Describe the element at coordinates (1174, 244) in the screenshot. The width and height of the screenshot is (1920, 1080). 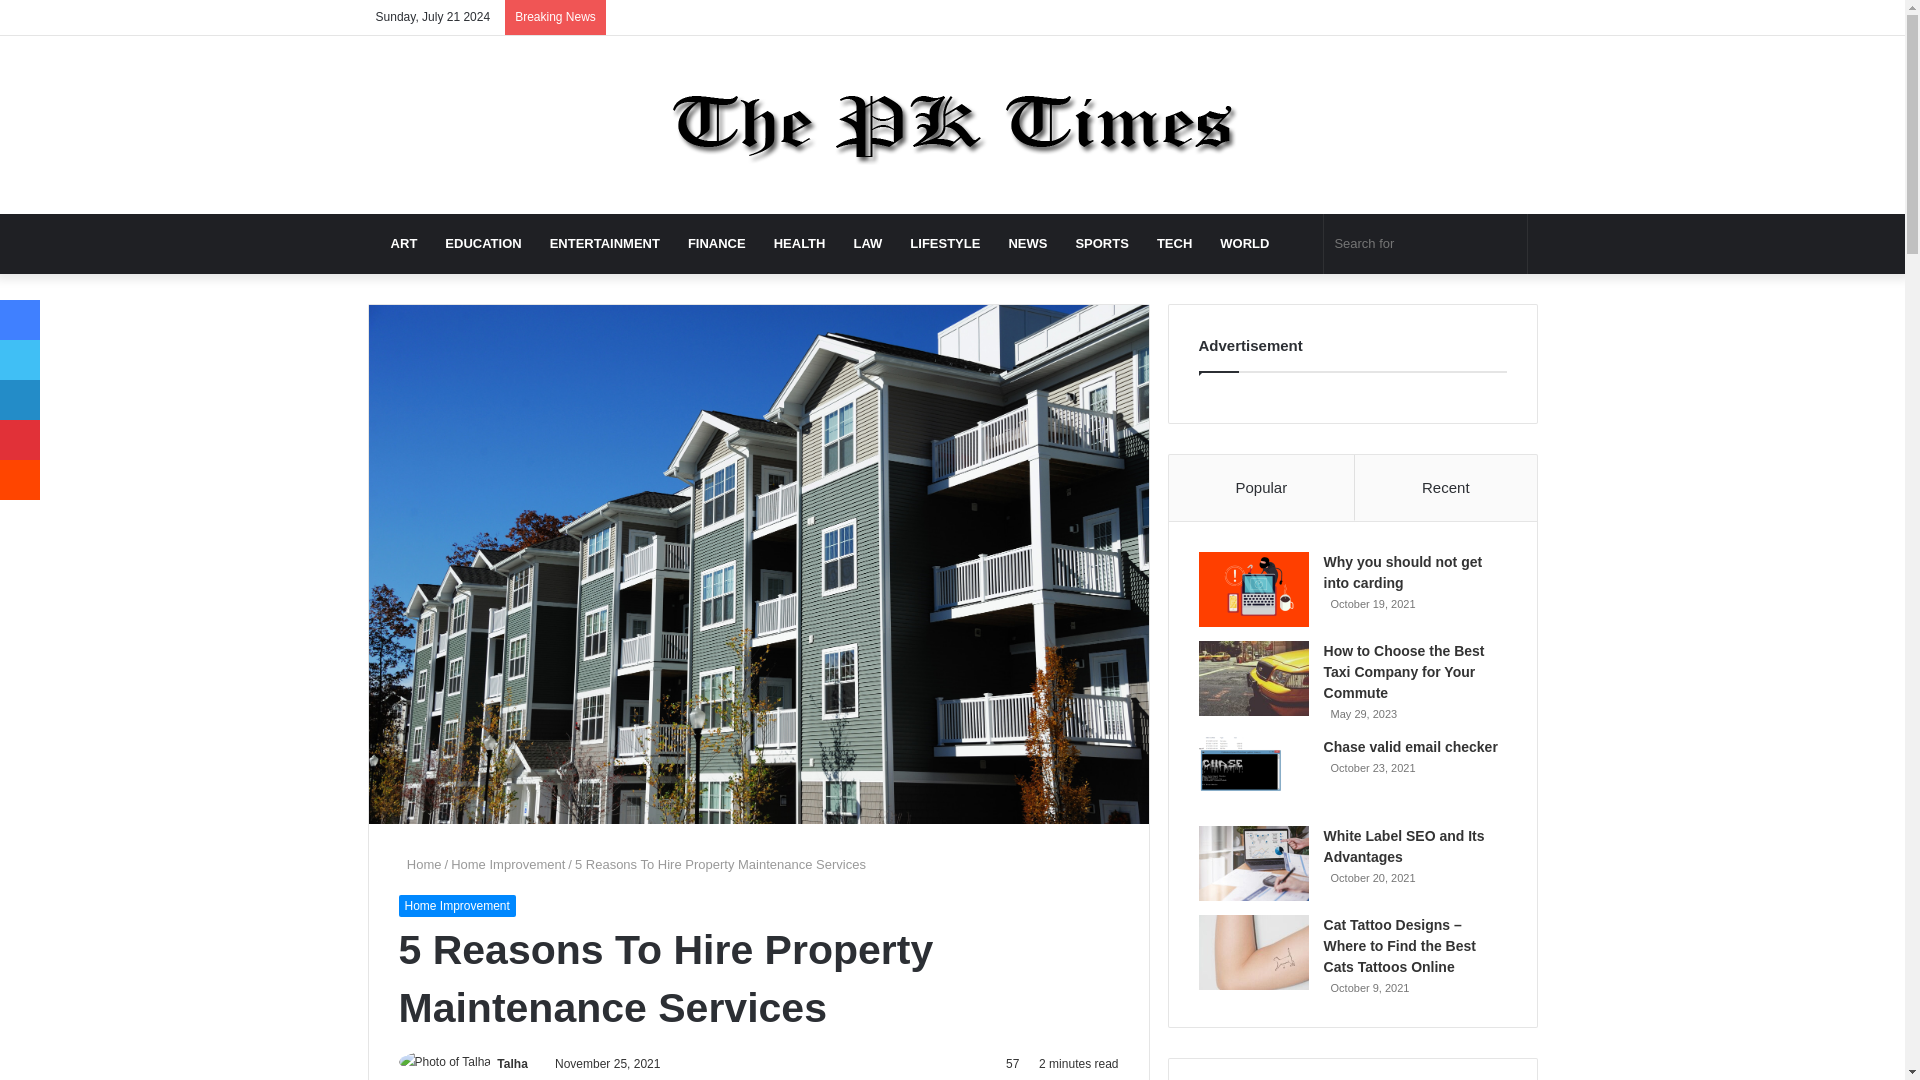
I see `TECH` at that location.